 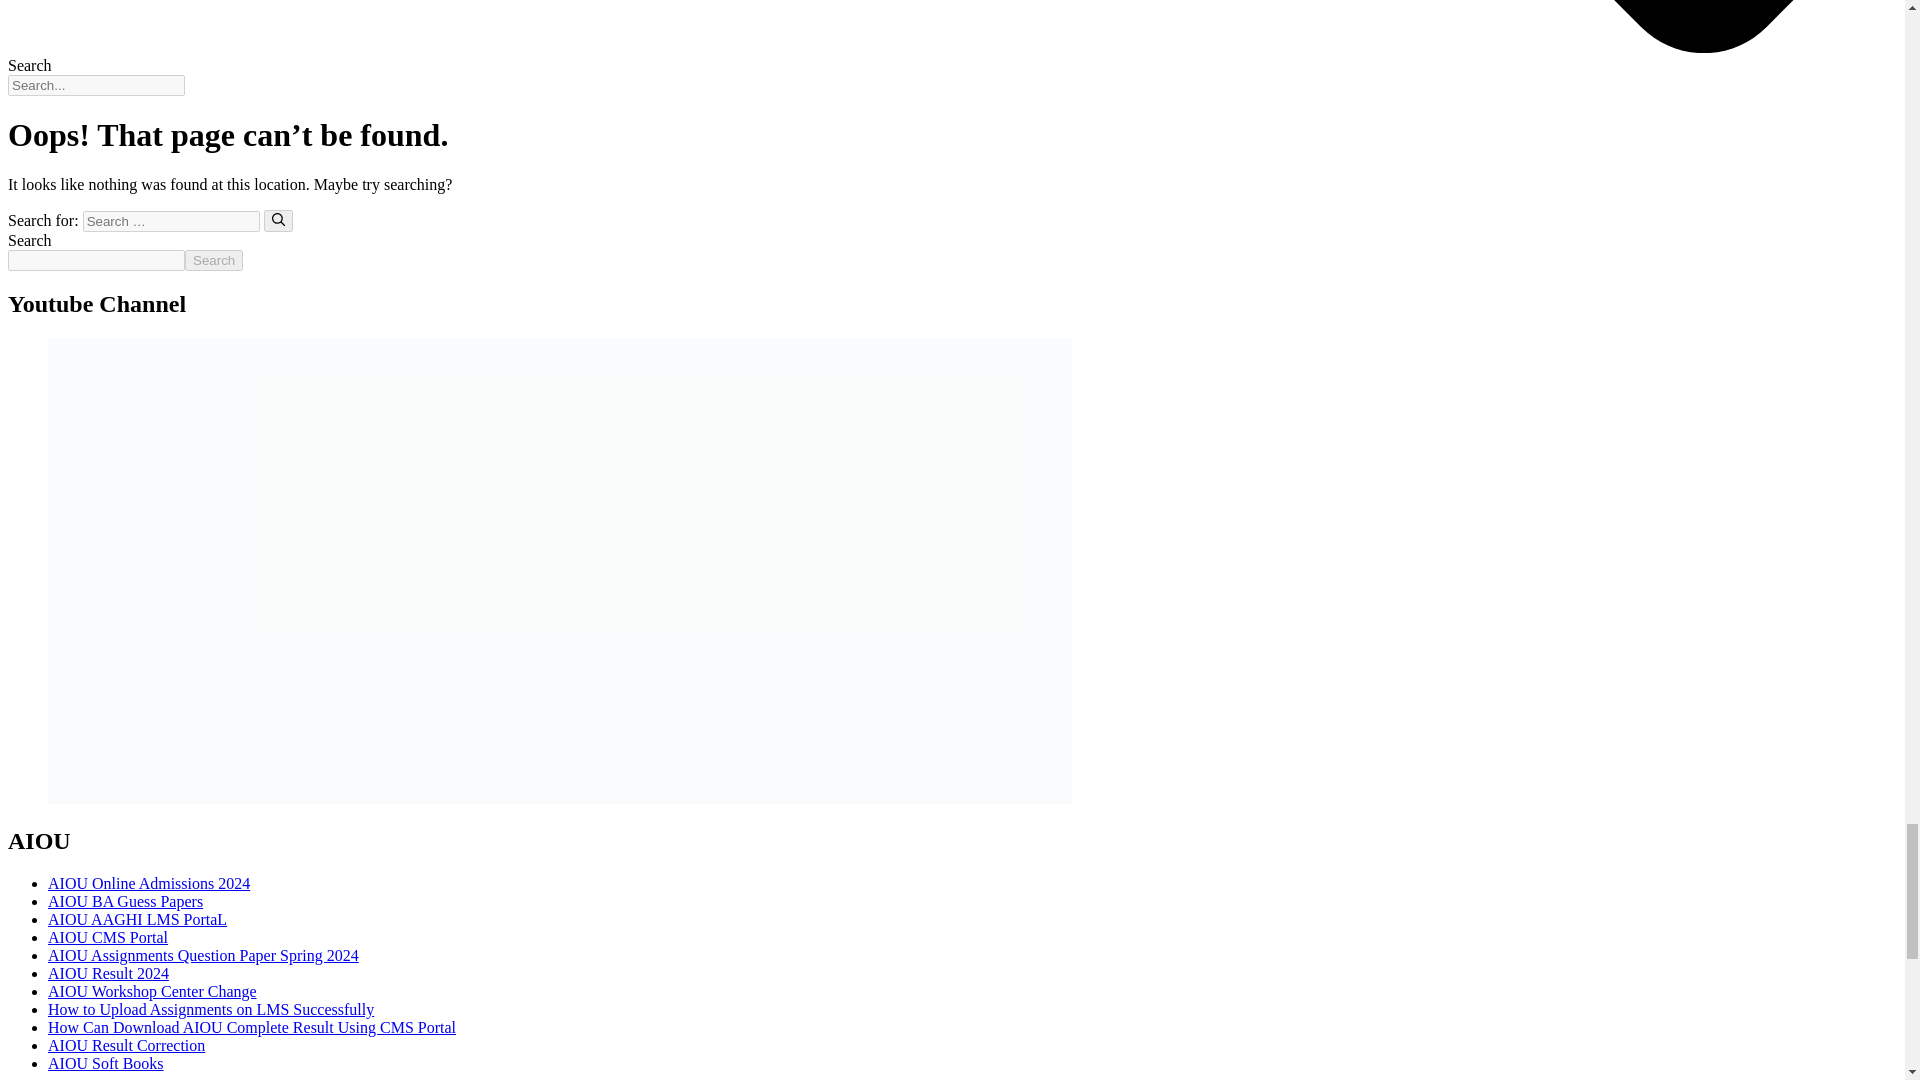 I want to click on AIOU Soft Books, so click(x=106, y=1064).